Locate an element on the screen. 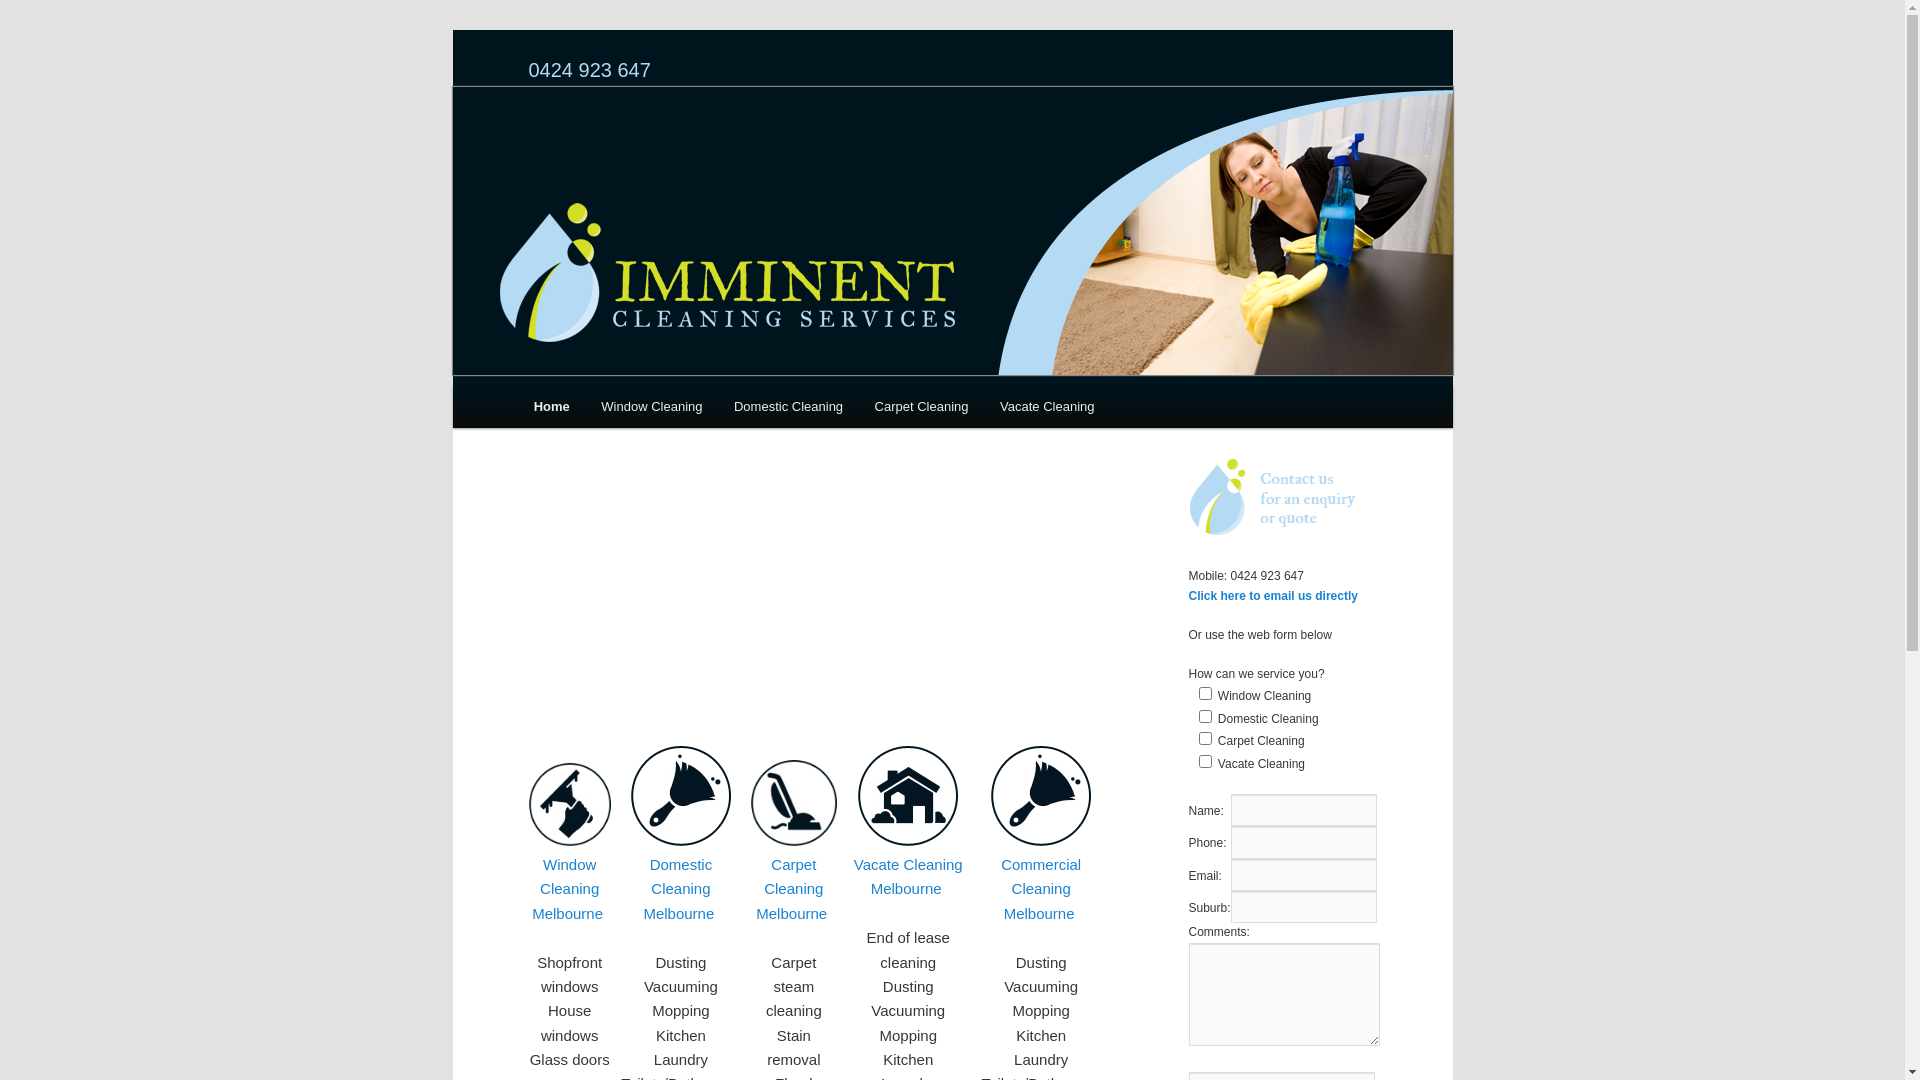  Skip to secondary content is located at coordinates (632, 410).